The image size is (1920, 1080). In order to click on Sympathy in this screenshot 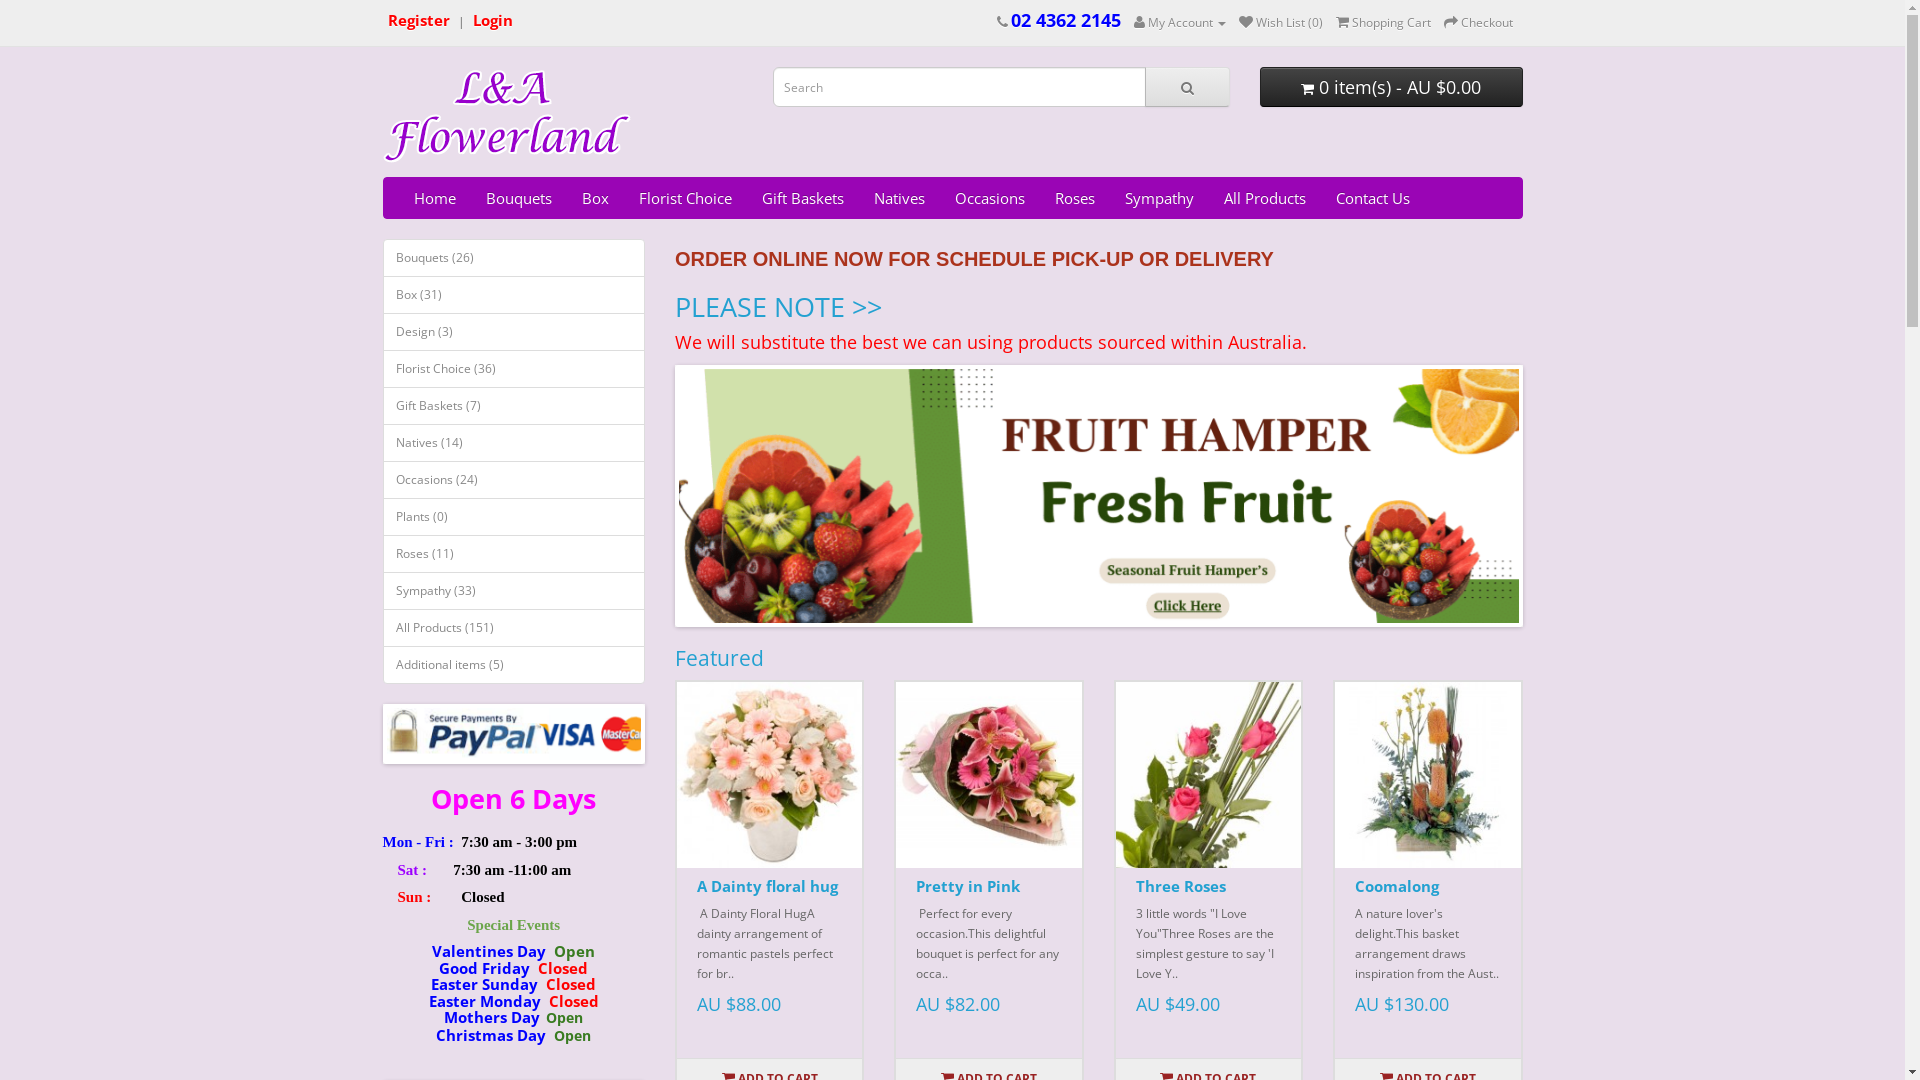, I will do `click(1160, 198)`.